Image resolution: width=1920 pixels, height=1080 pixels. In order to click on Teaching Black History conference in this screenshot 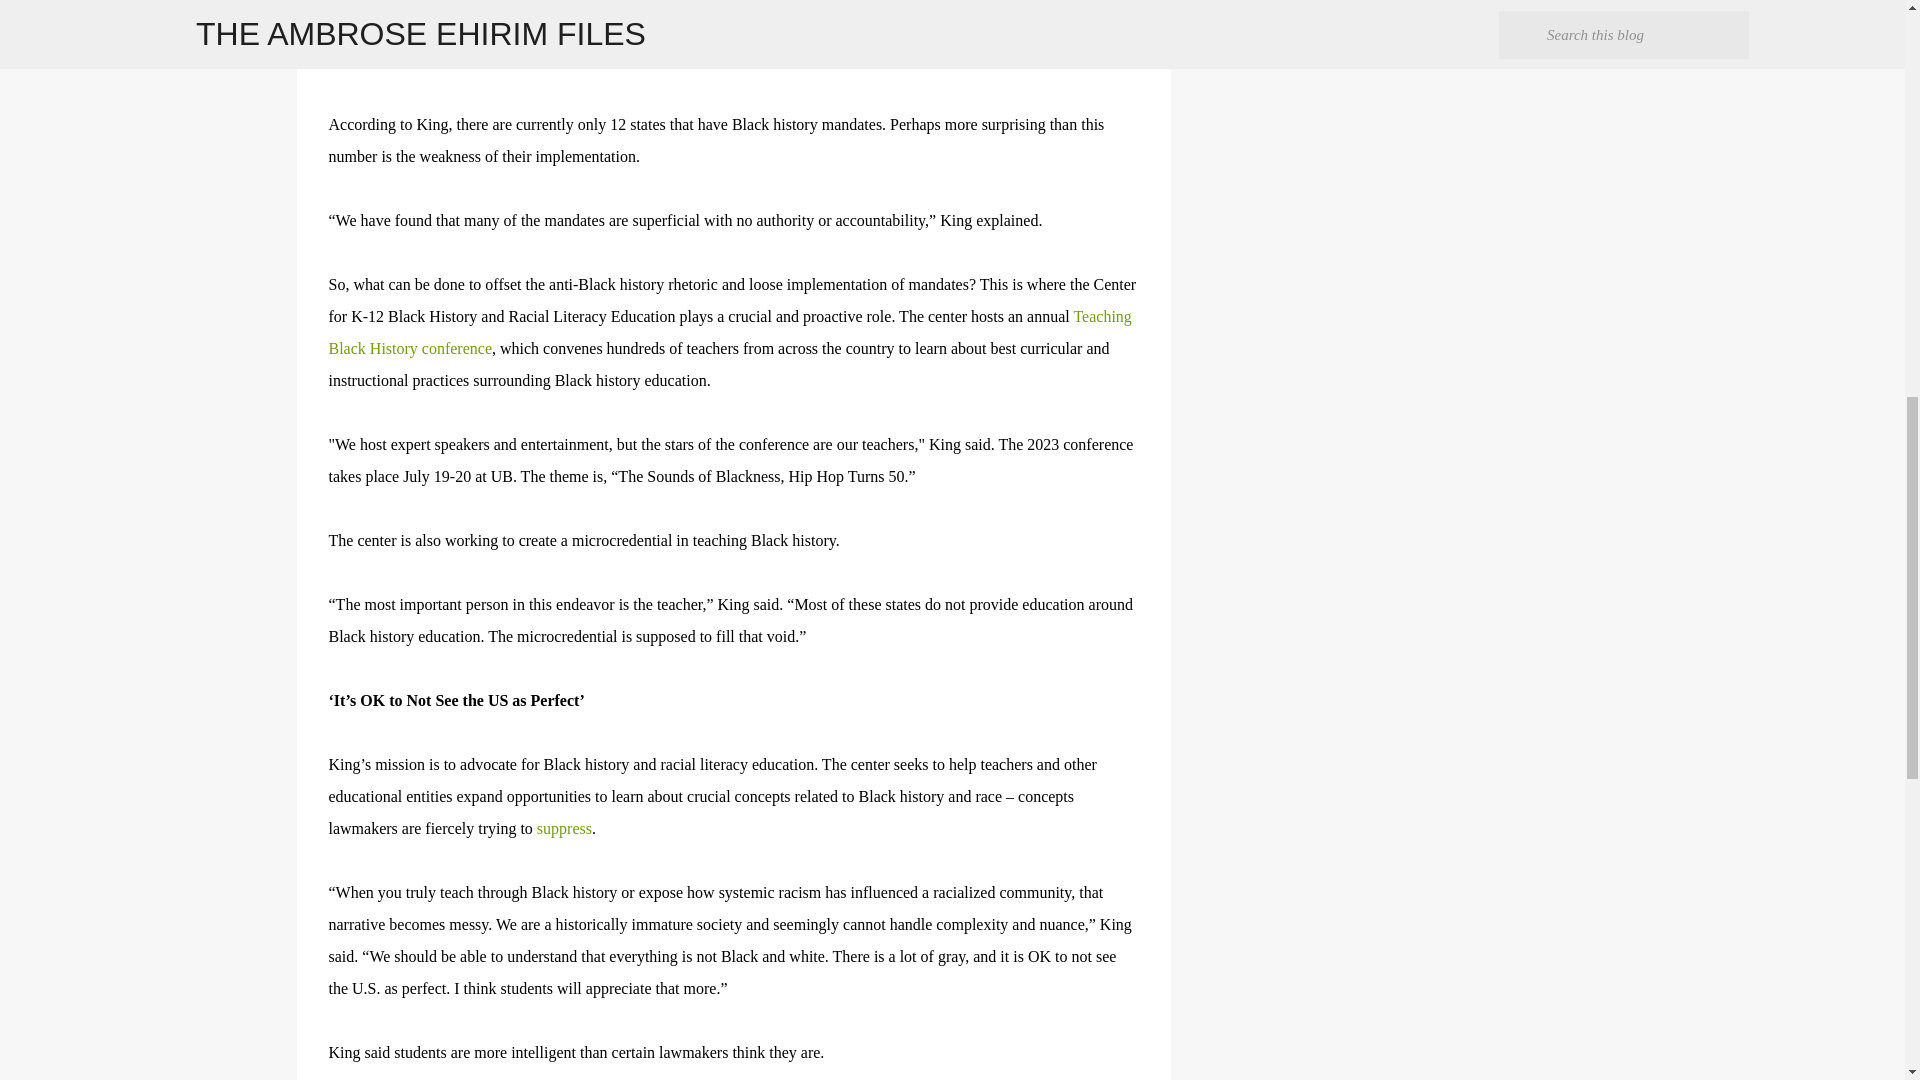, I will do `click(729, 332)`.